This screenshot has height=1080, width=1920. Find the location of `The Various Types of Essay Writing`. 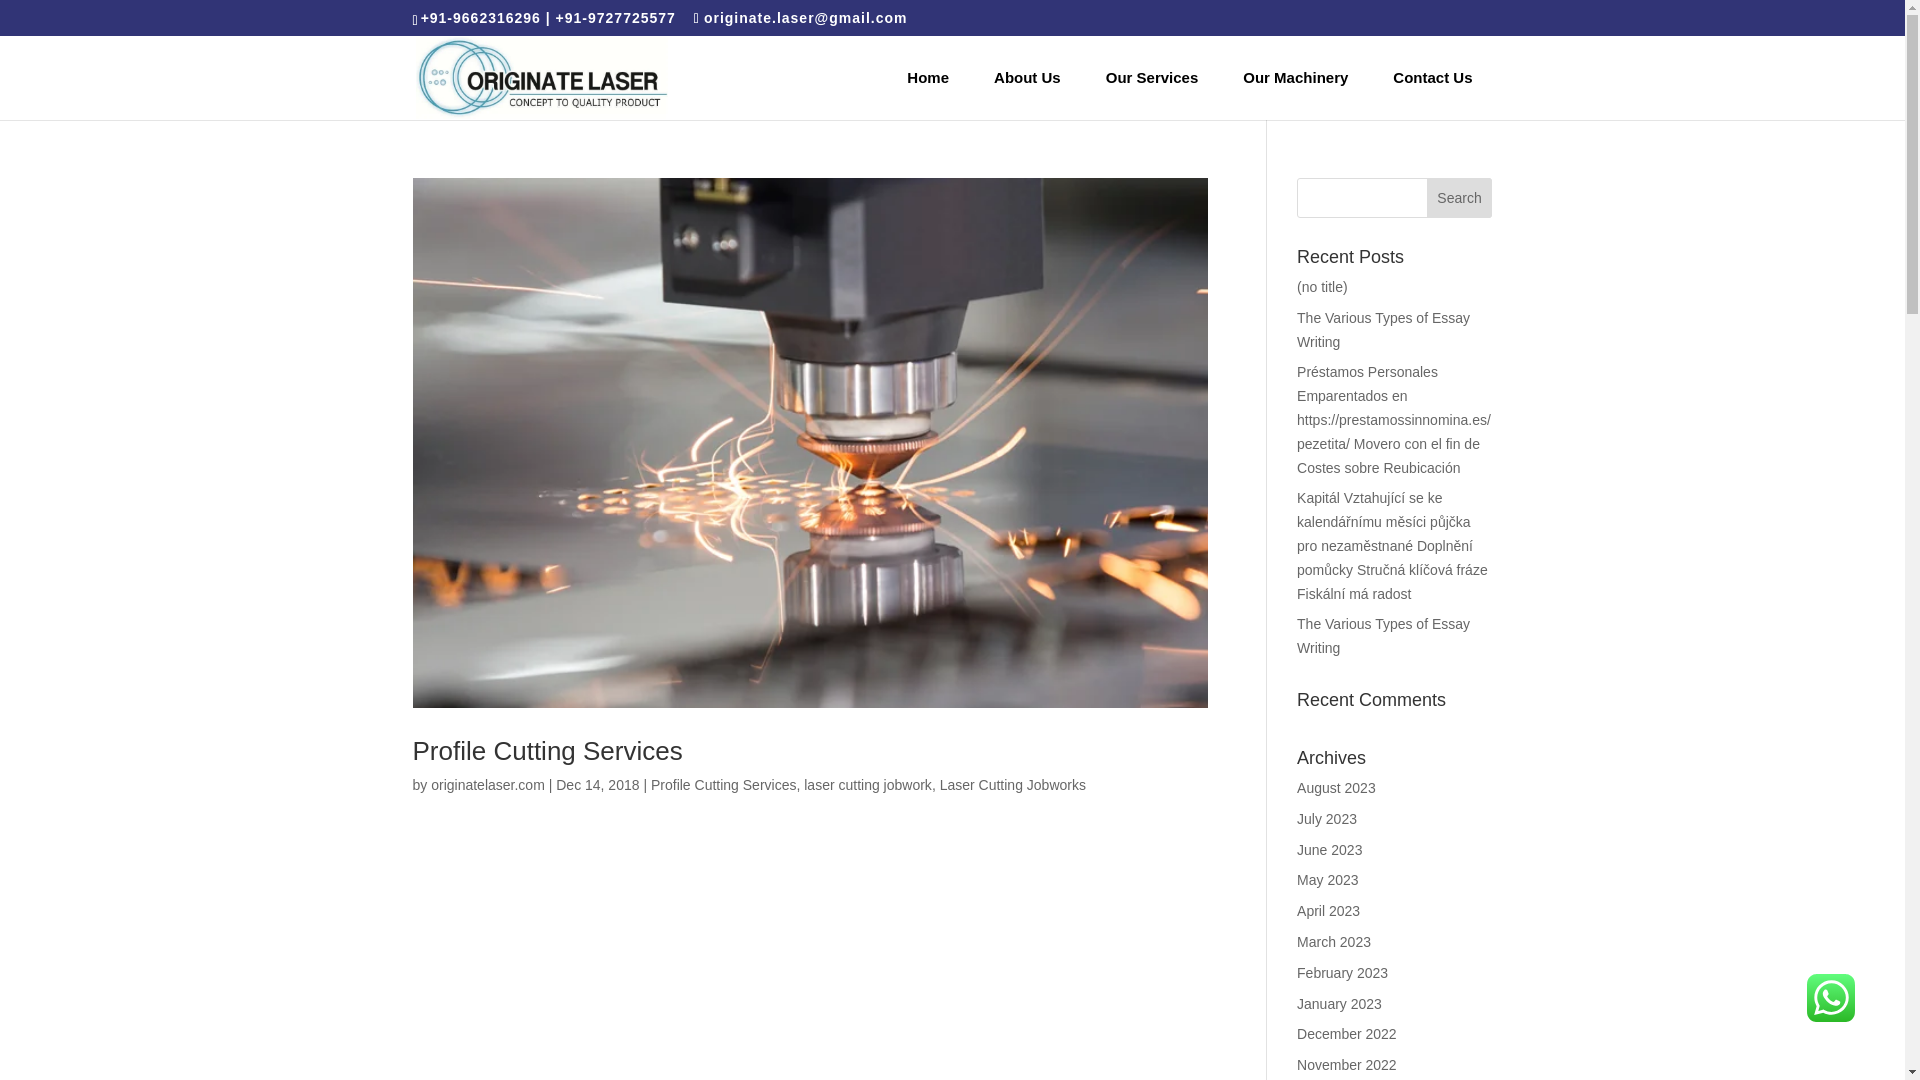

The Various Types of Essay Writing is located at coordinates (1384, 329).